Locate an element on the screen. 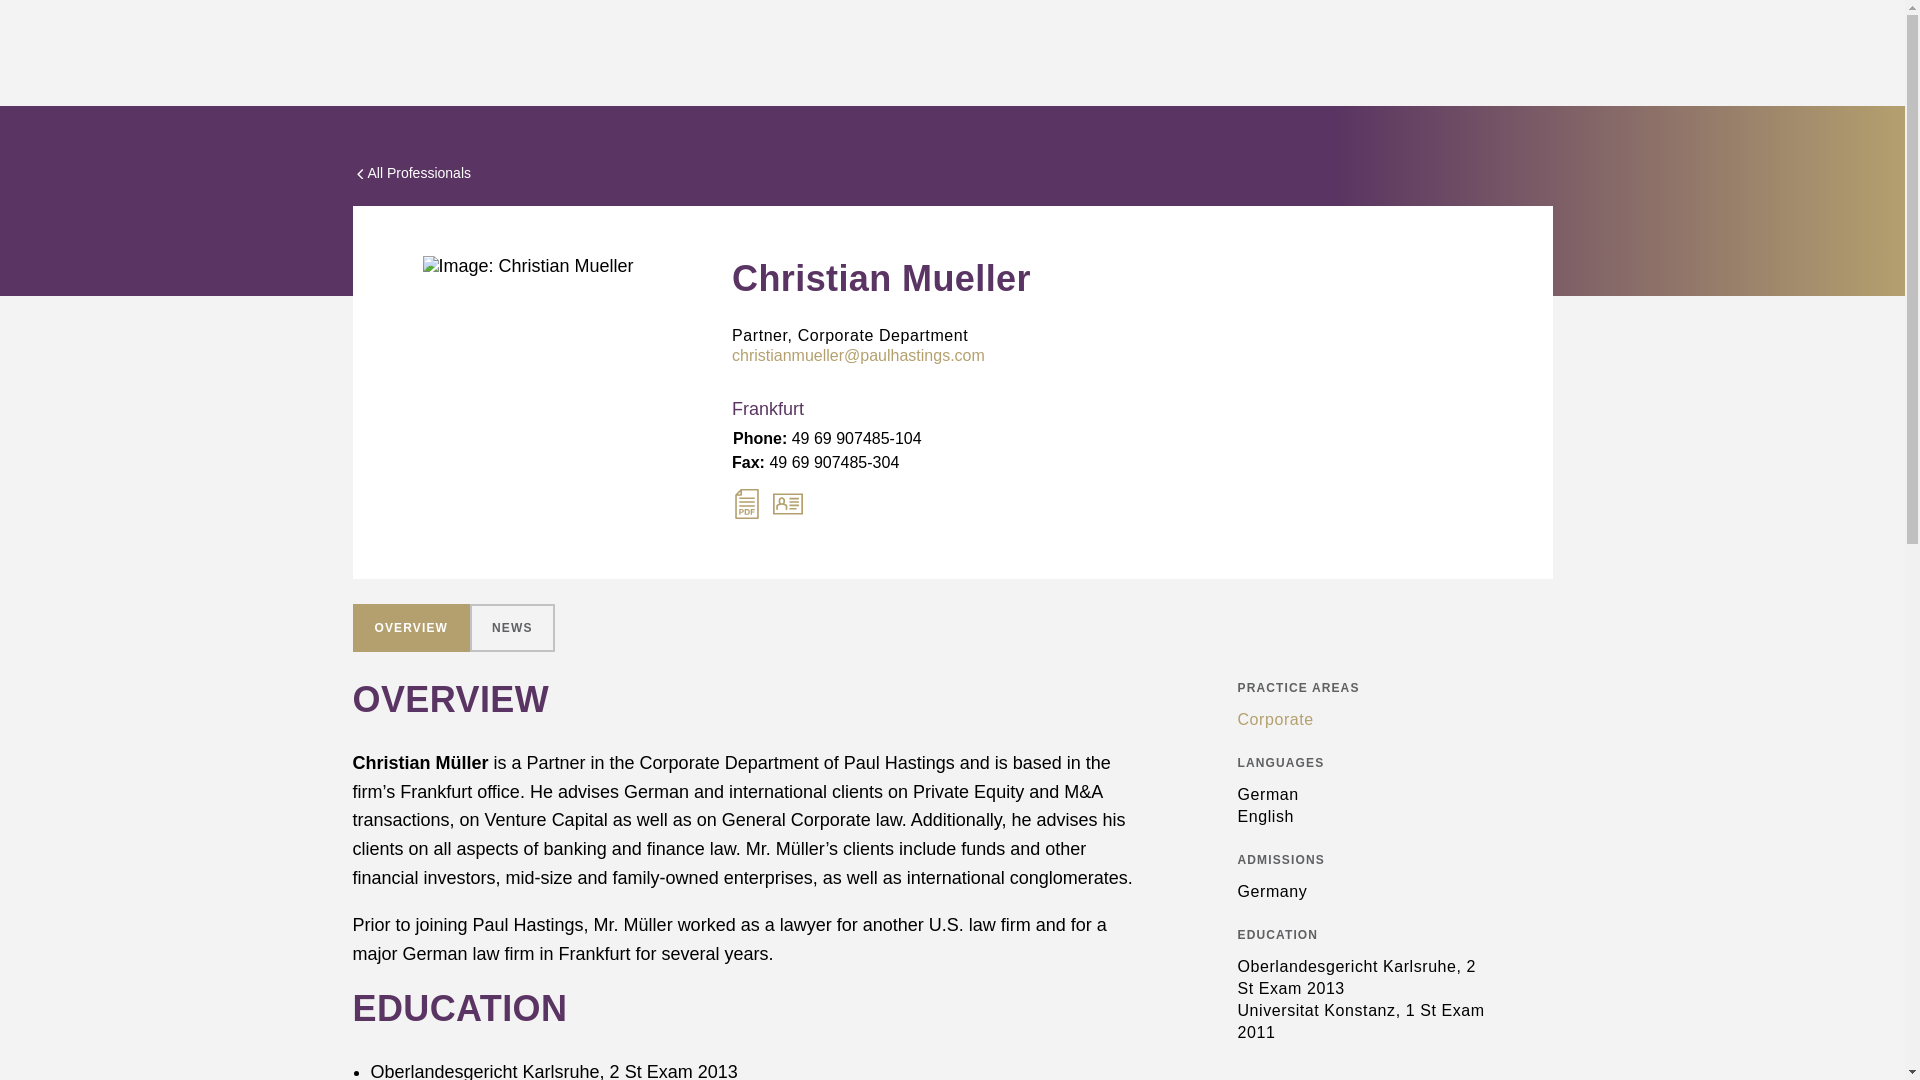 This screenshot has width=1920, height=1080. Frankfurt is located at coordinates (851, 410).